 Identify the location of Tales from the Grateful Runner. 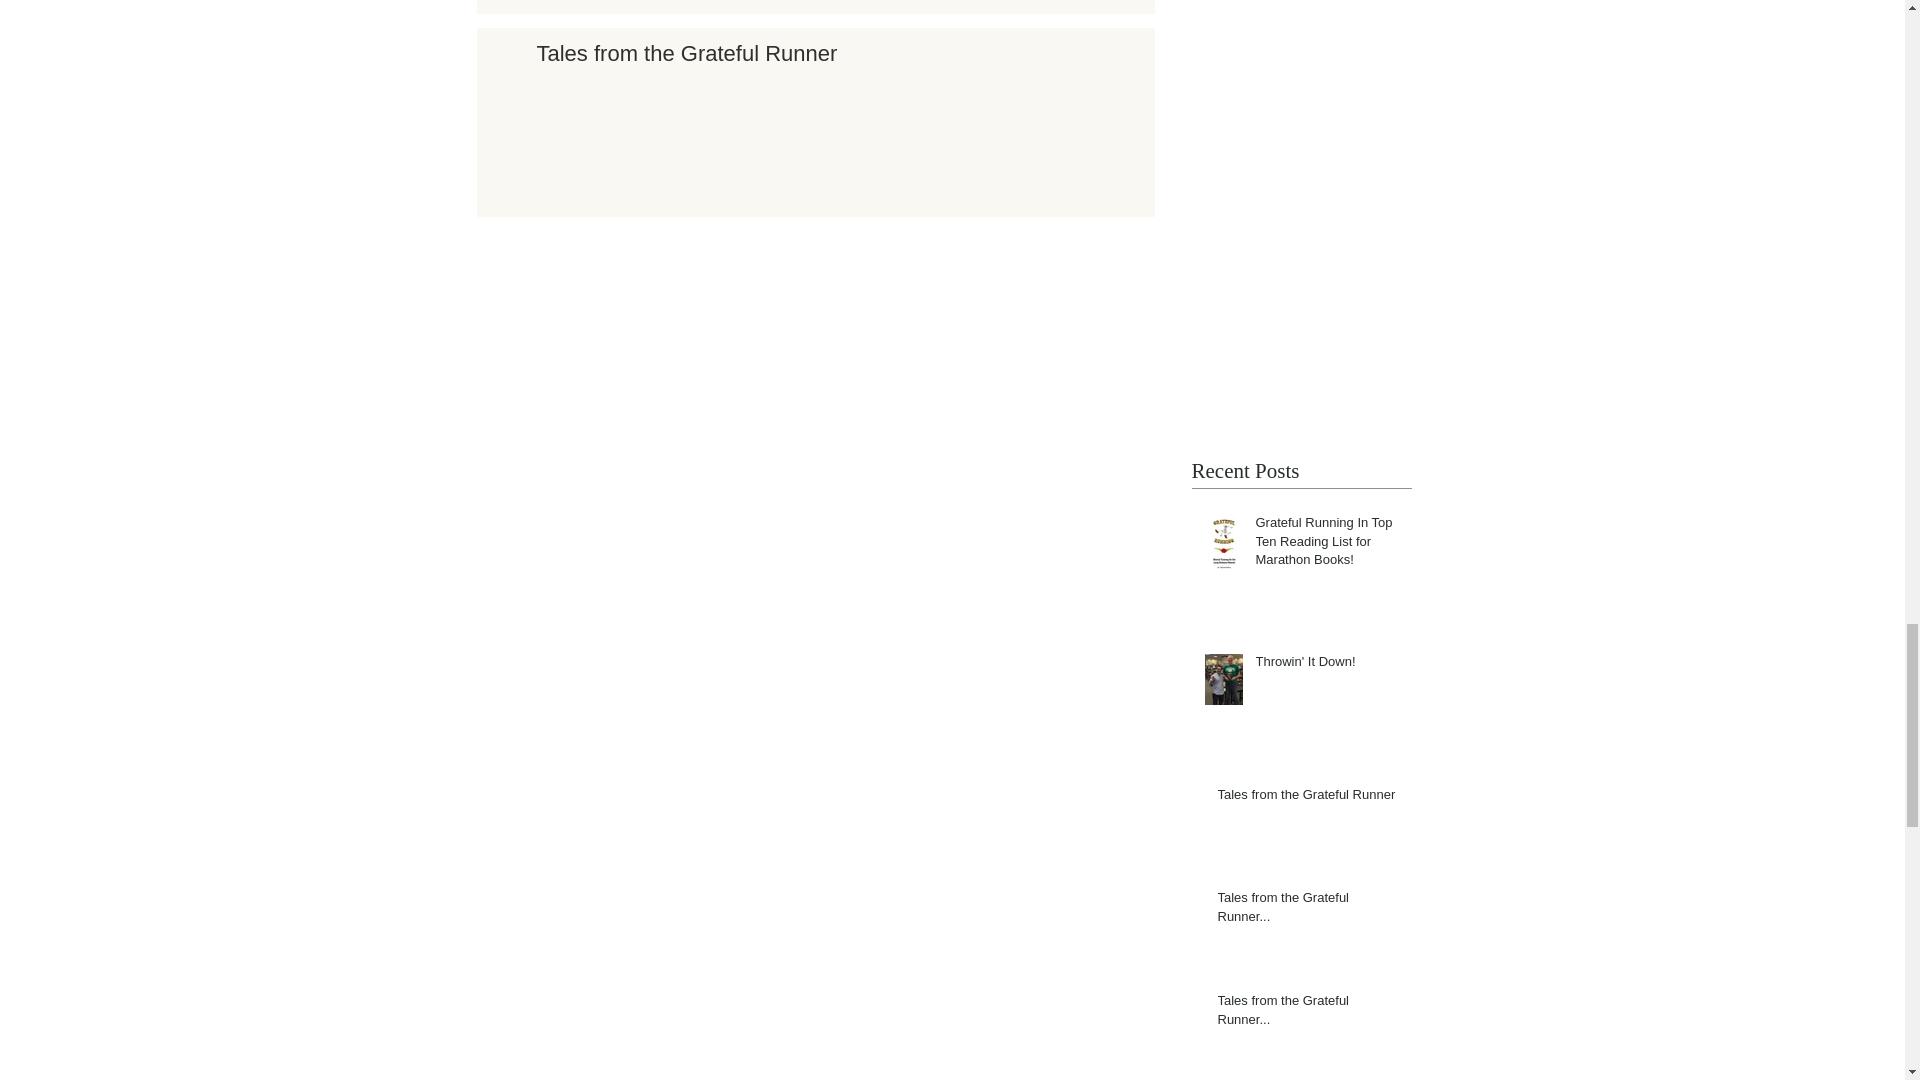
(1308, 799).